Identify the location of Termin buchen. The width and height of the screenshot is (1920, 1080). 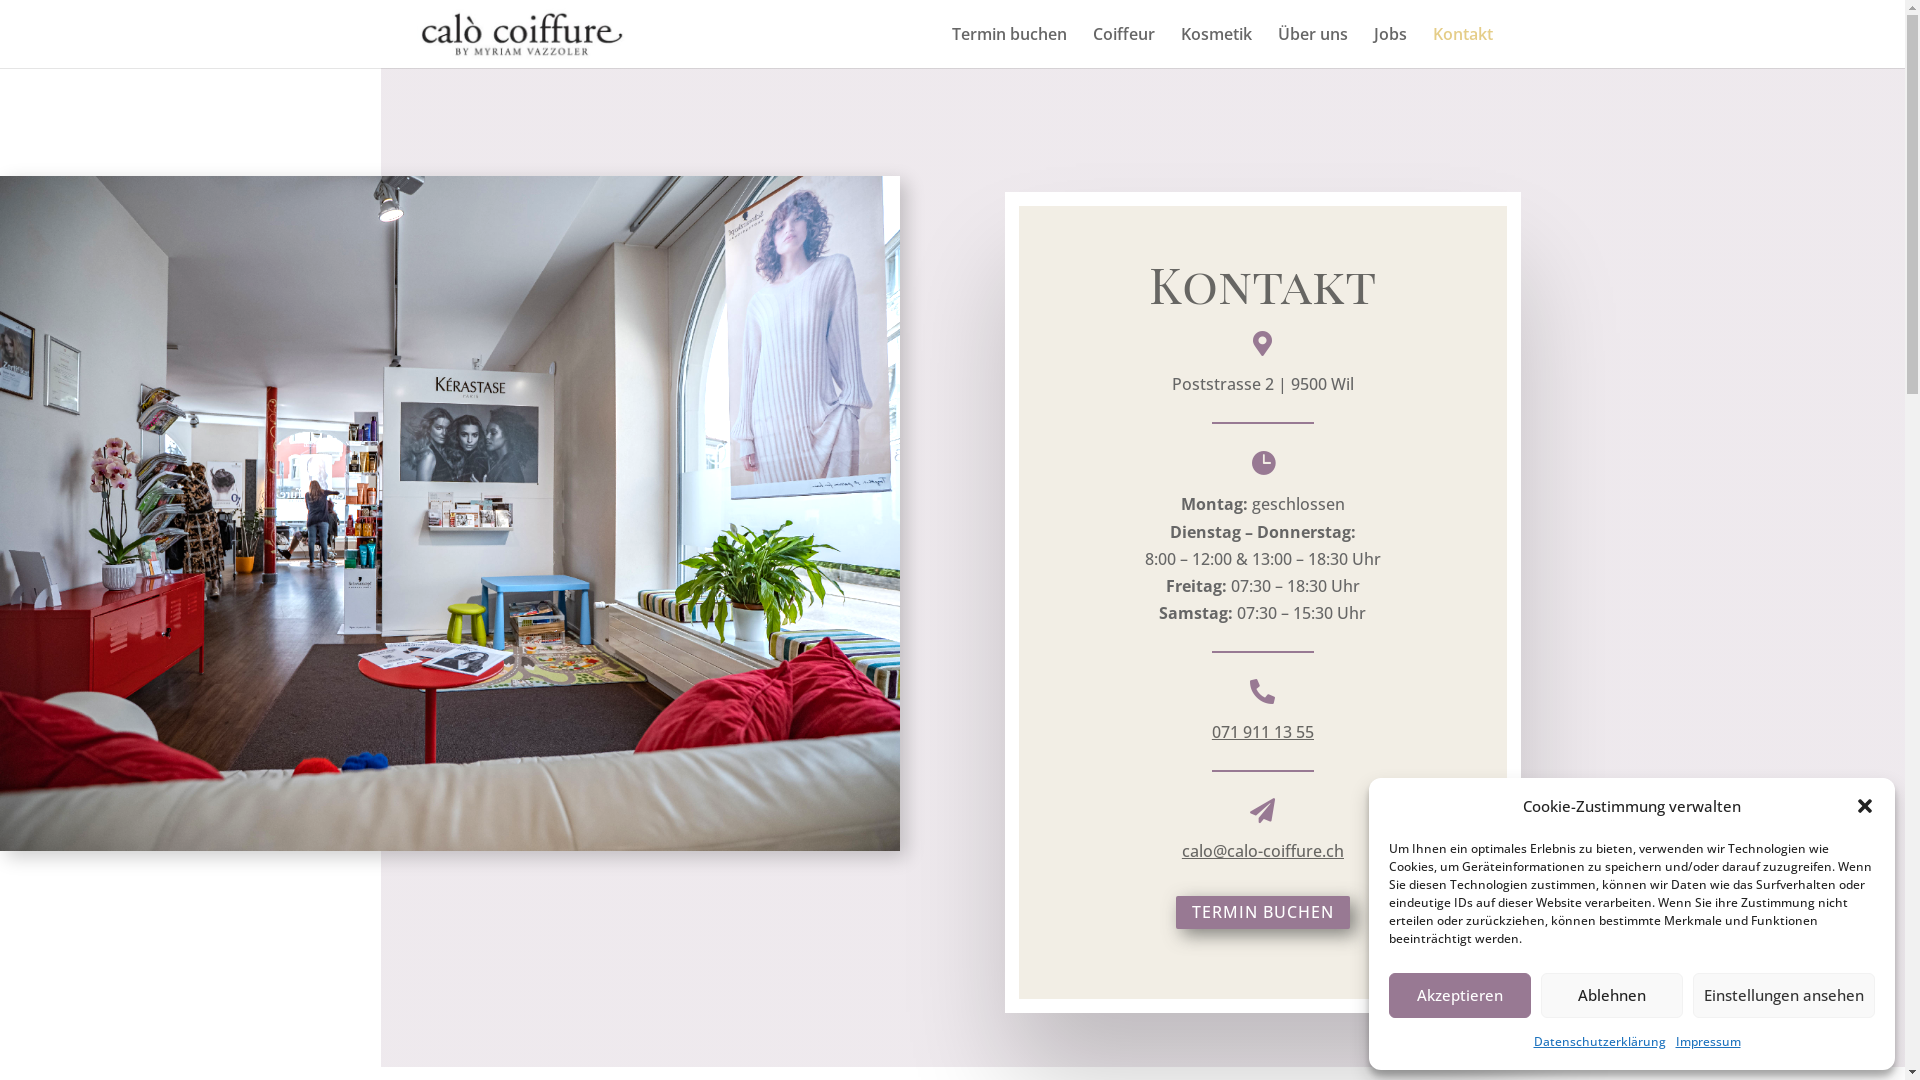
(1010, 48).